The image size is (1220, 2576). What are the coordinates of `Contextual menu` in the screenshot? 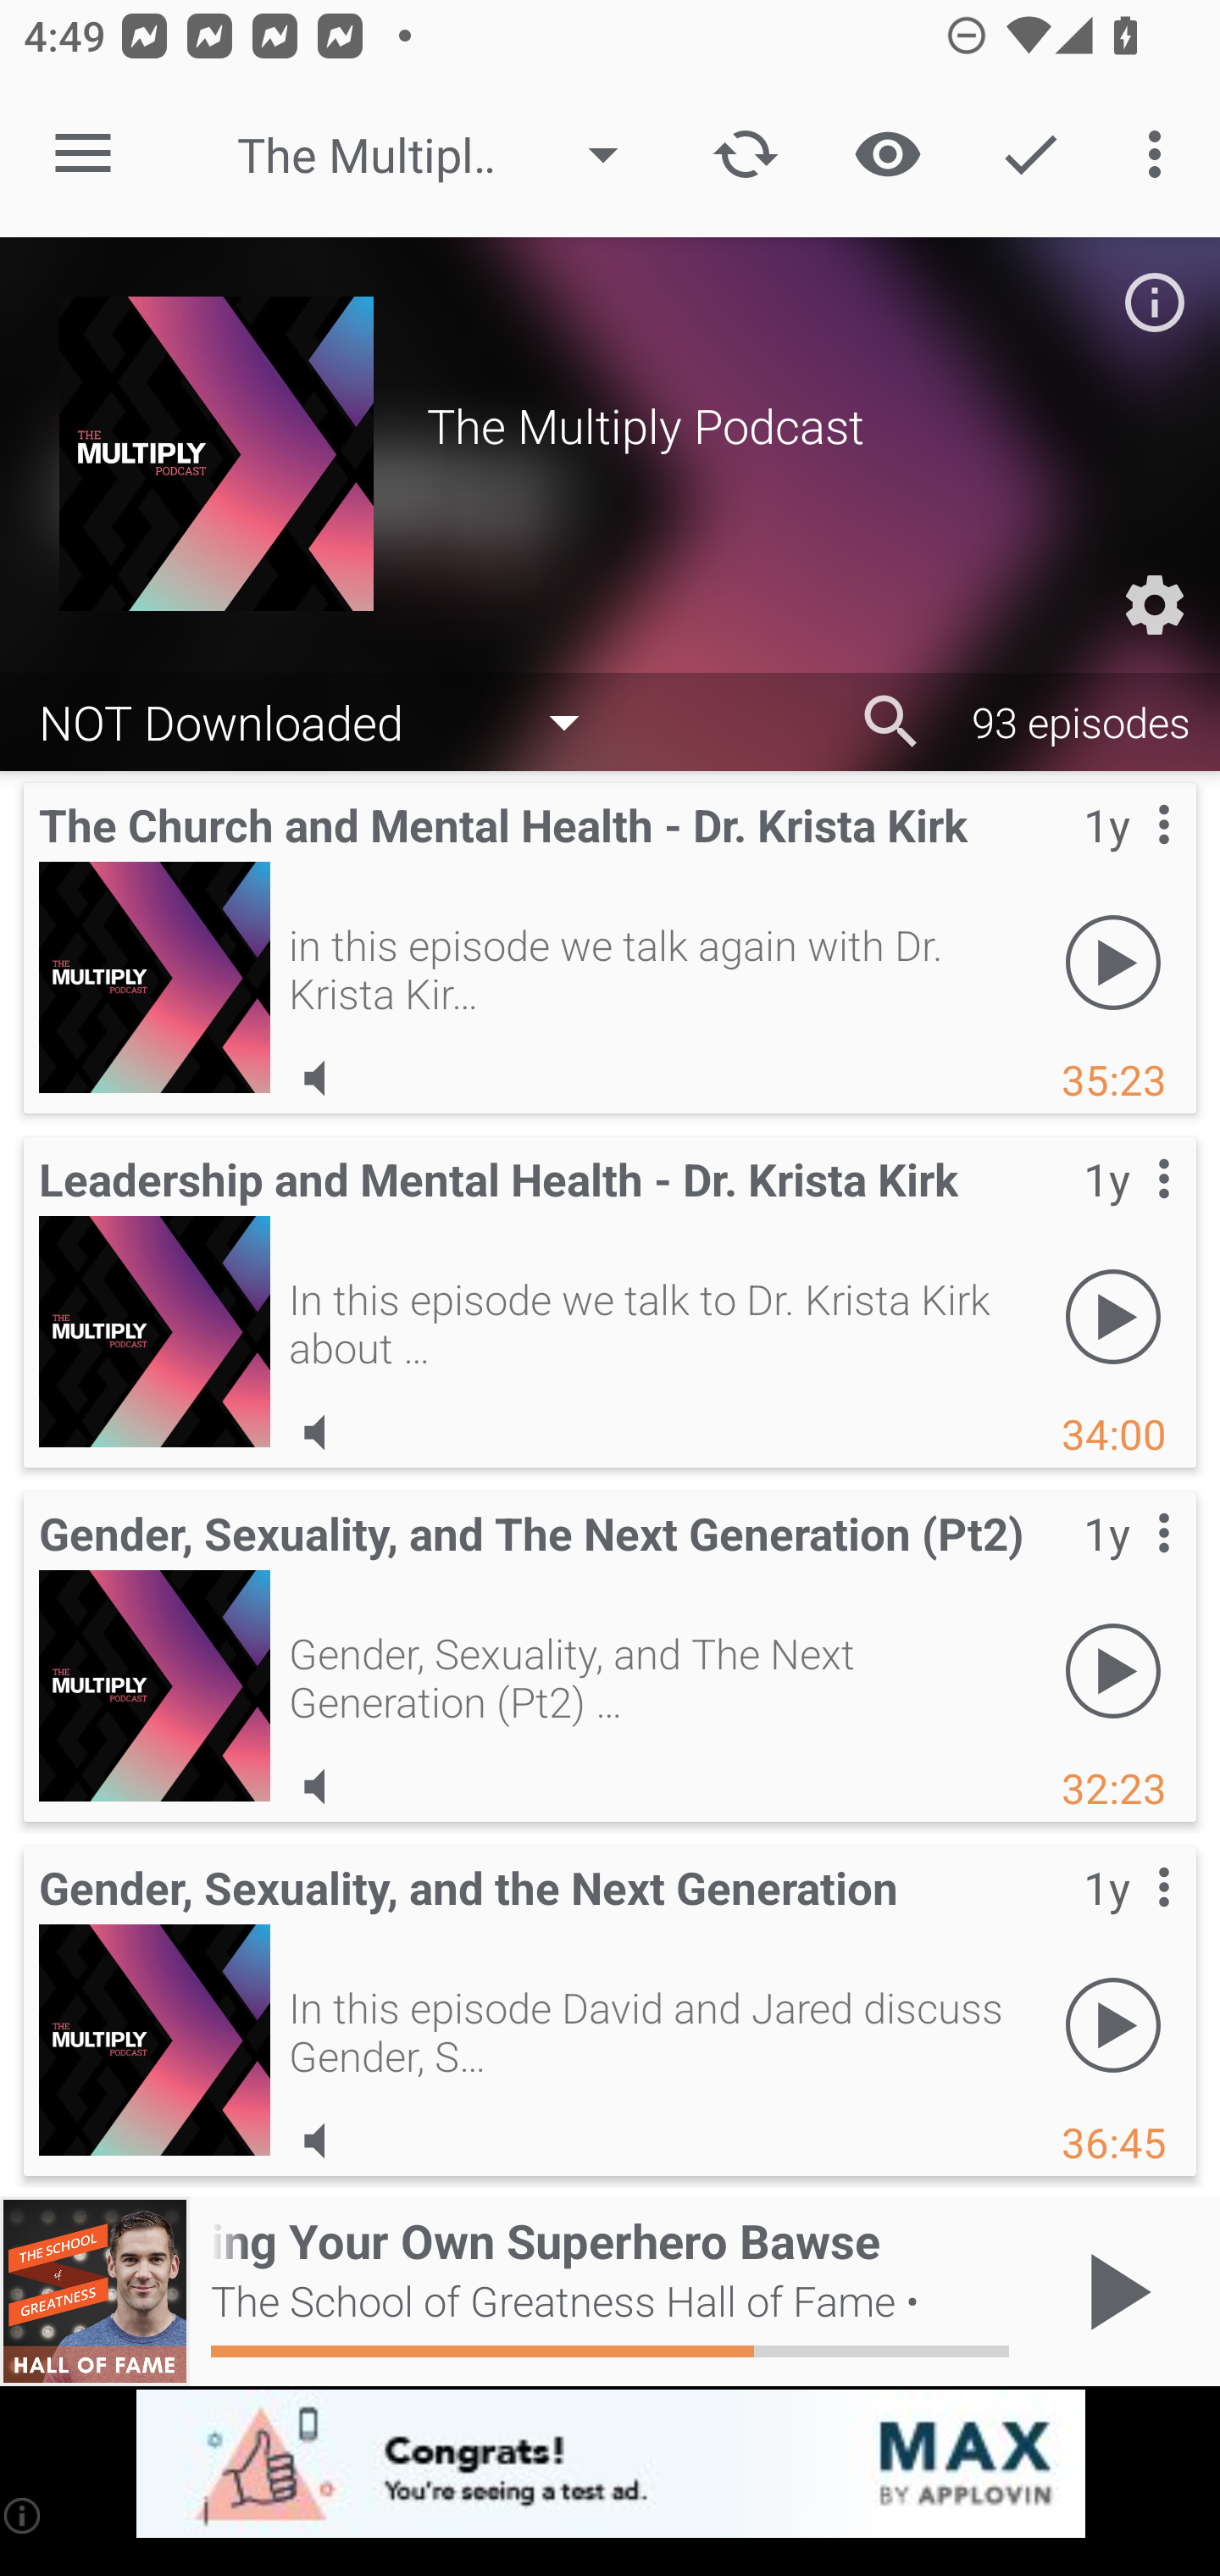 It's located at (1127, 1921).